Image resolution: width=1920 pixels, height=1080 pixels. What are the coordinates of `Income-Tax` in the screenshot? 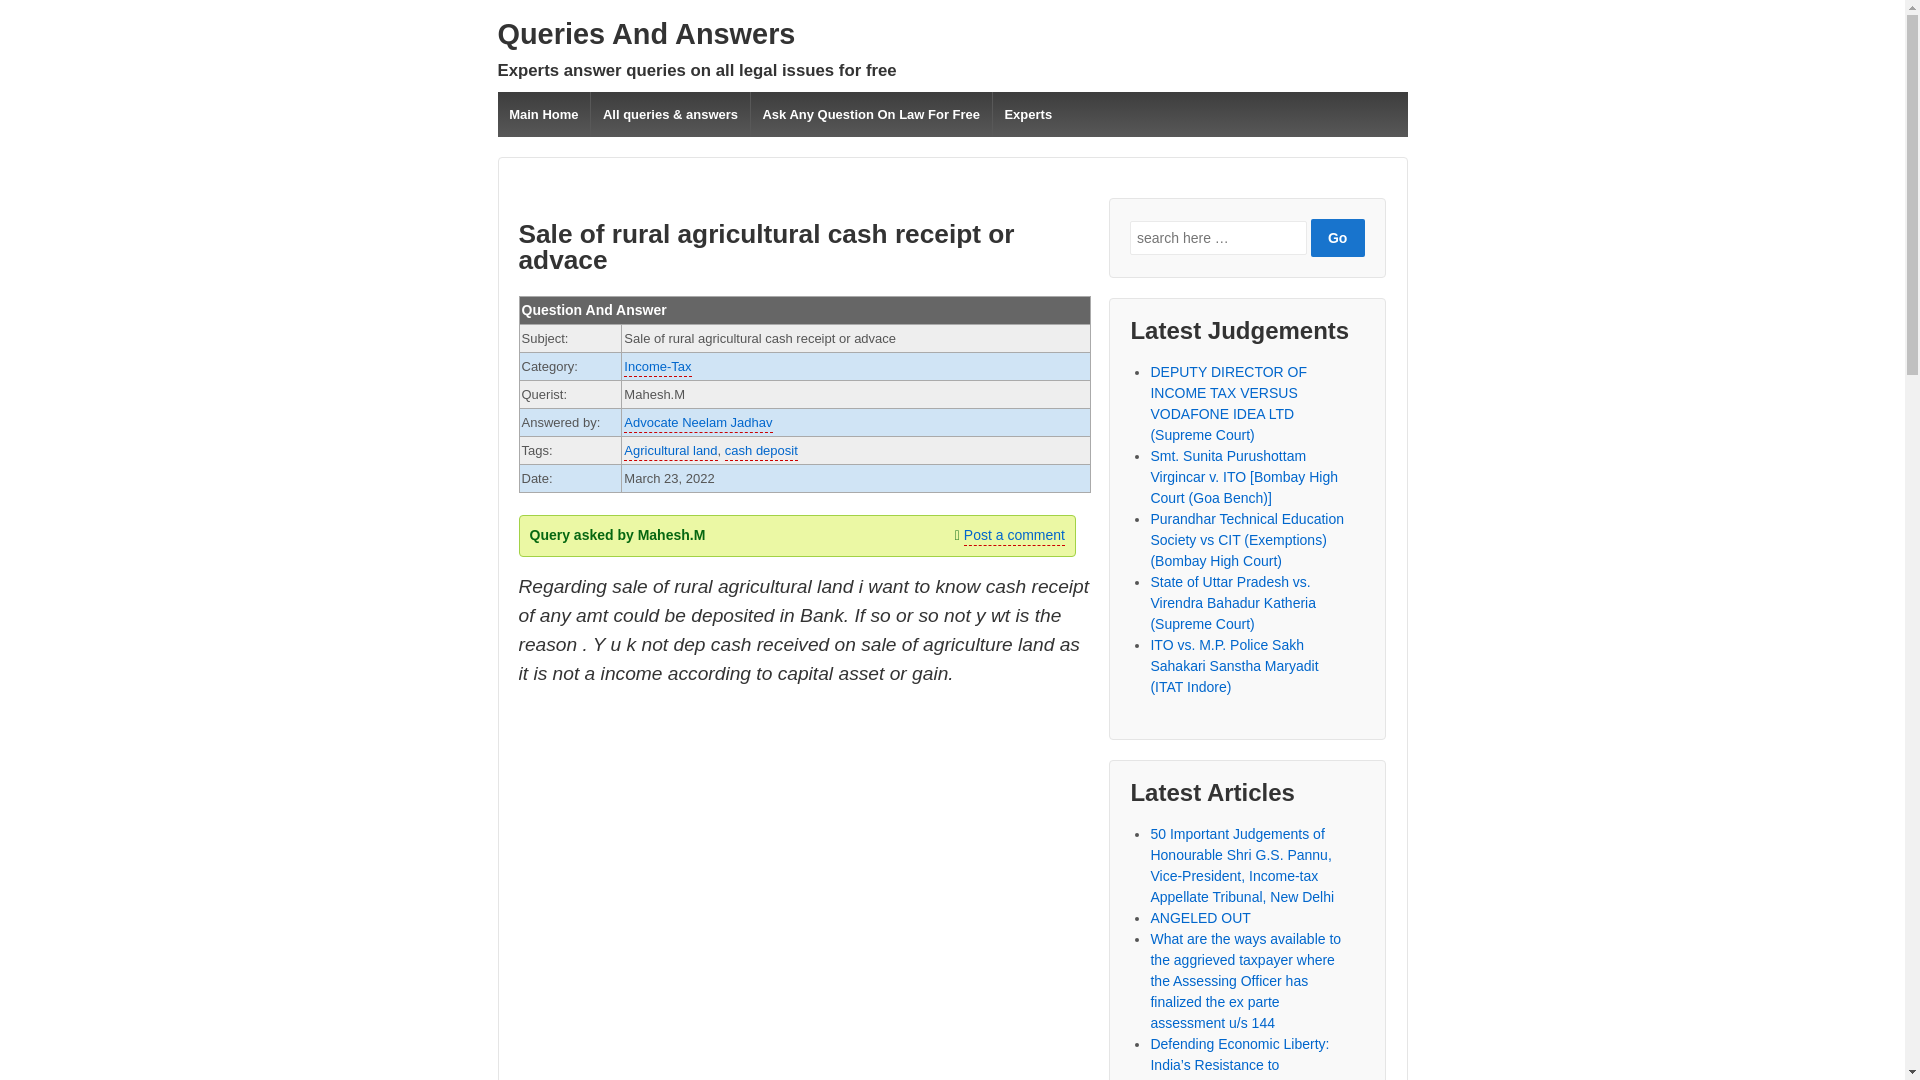 It's located at (658, 367).